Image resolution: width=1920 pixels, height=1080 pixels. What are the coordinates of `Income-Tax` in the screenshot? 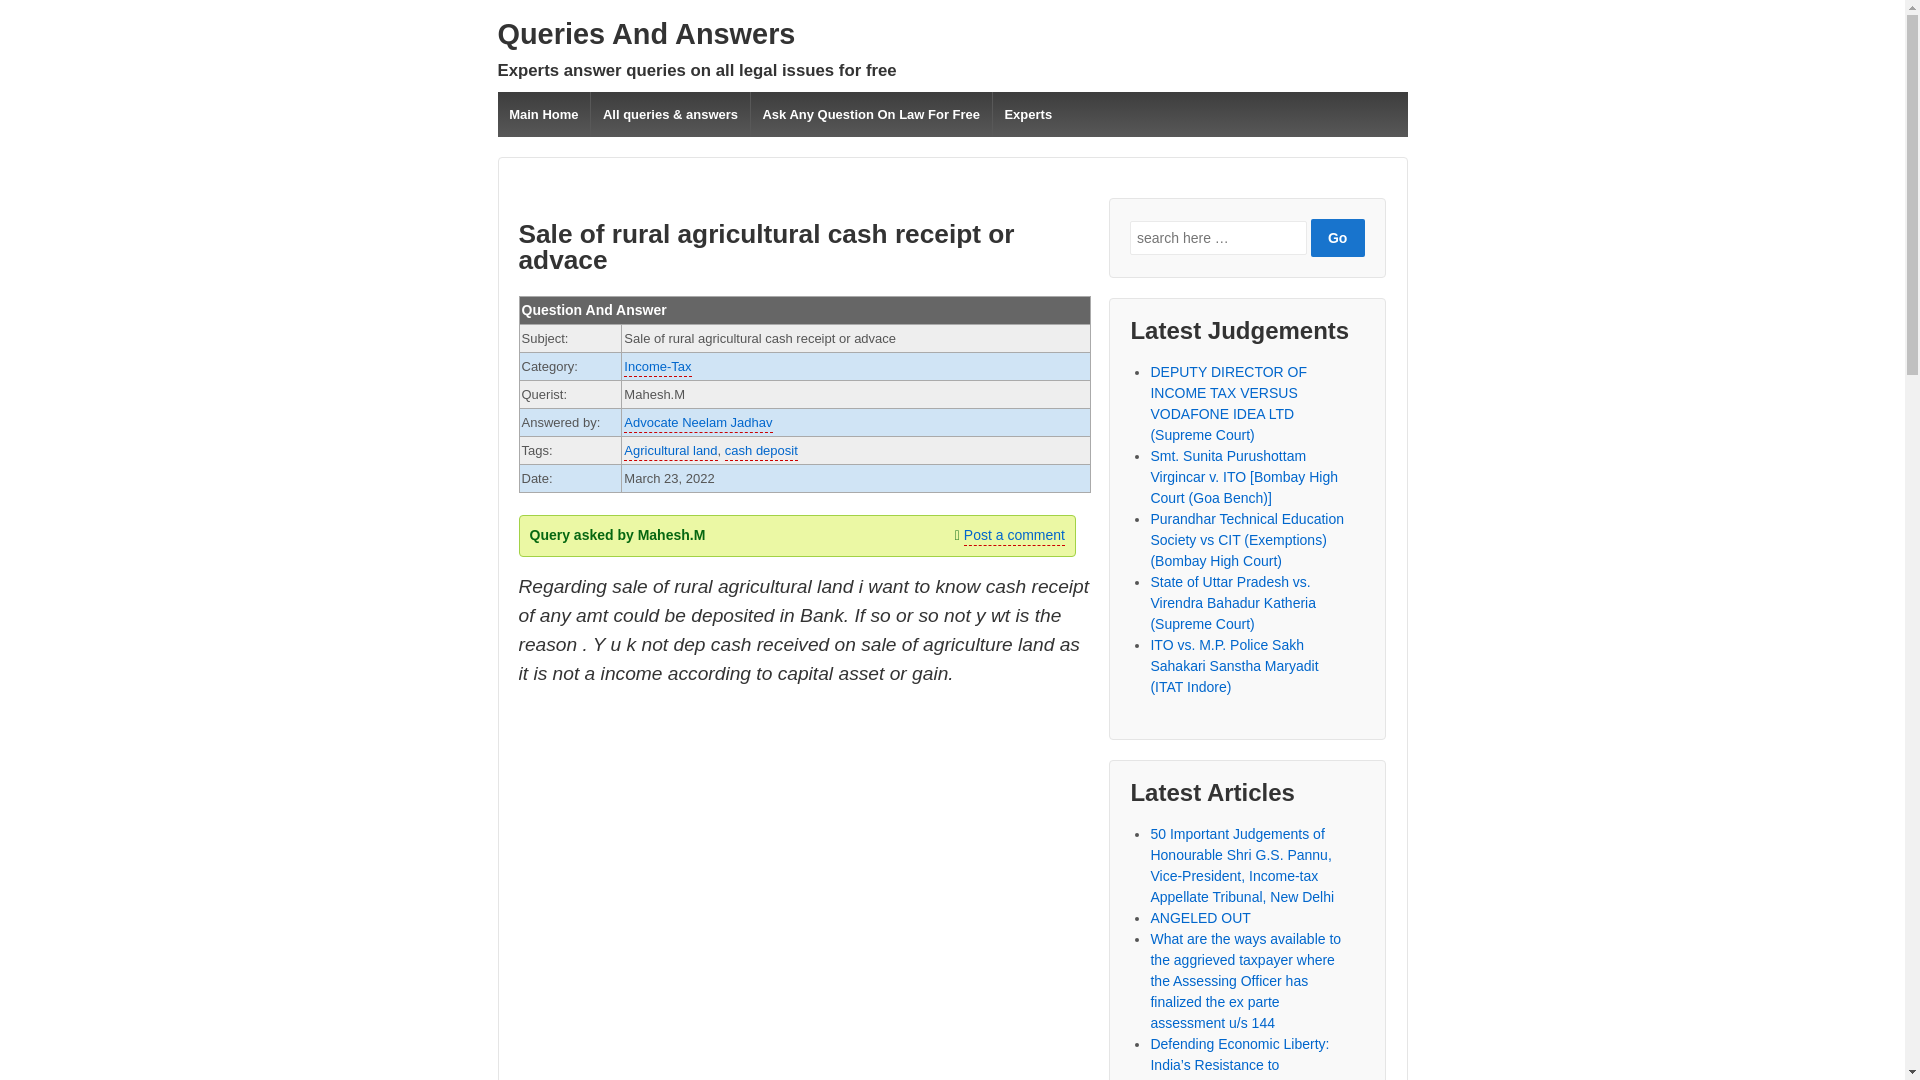 It's located at (658, 367).